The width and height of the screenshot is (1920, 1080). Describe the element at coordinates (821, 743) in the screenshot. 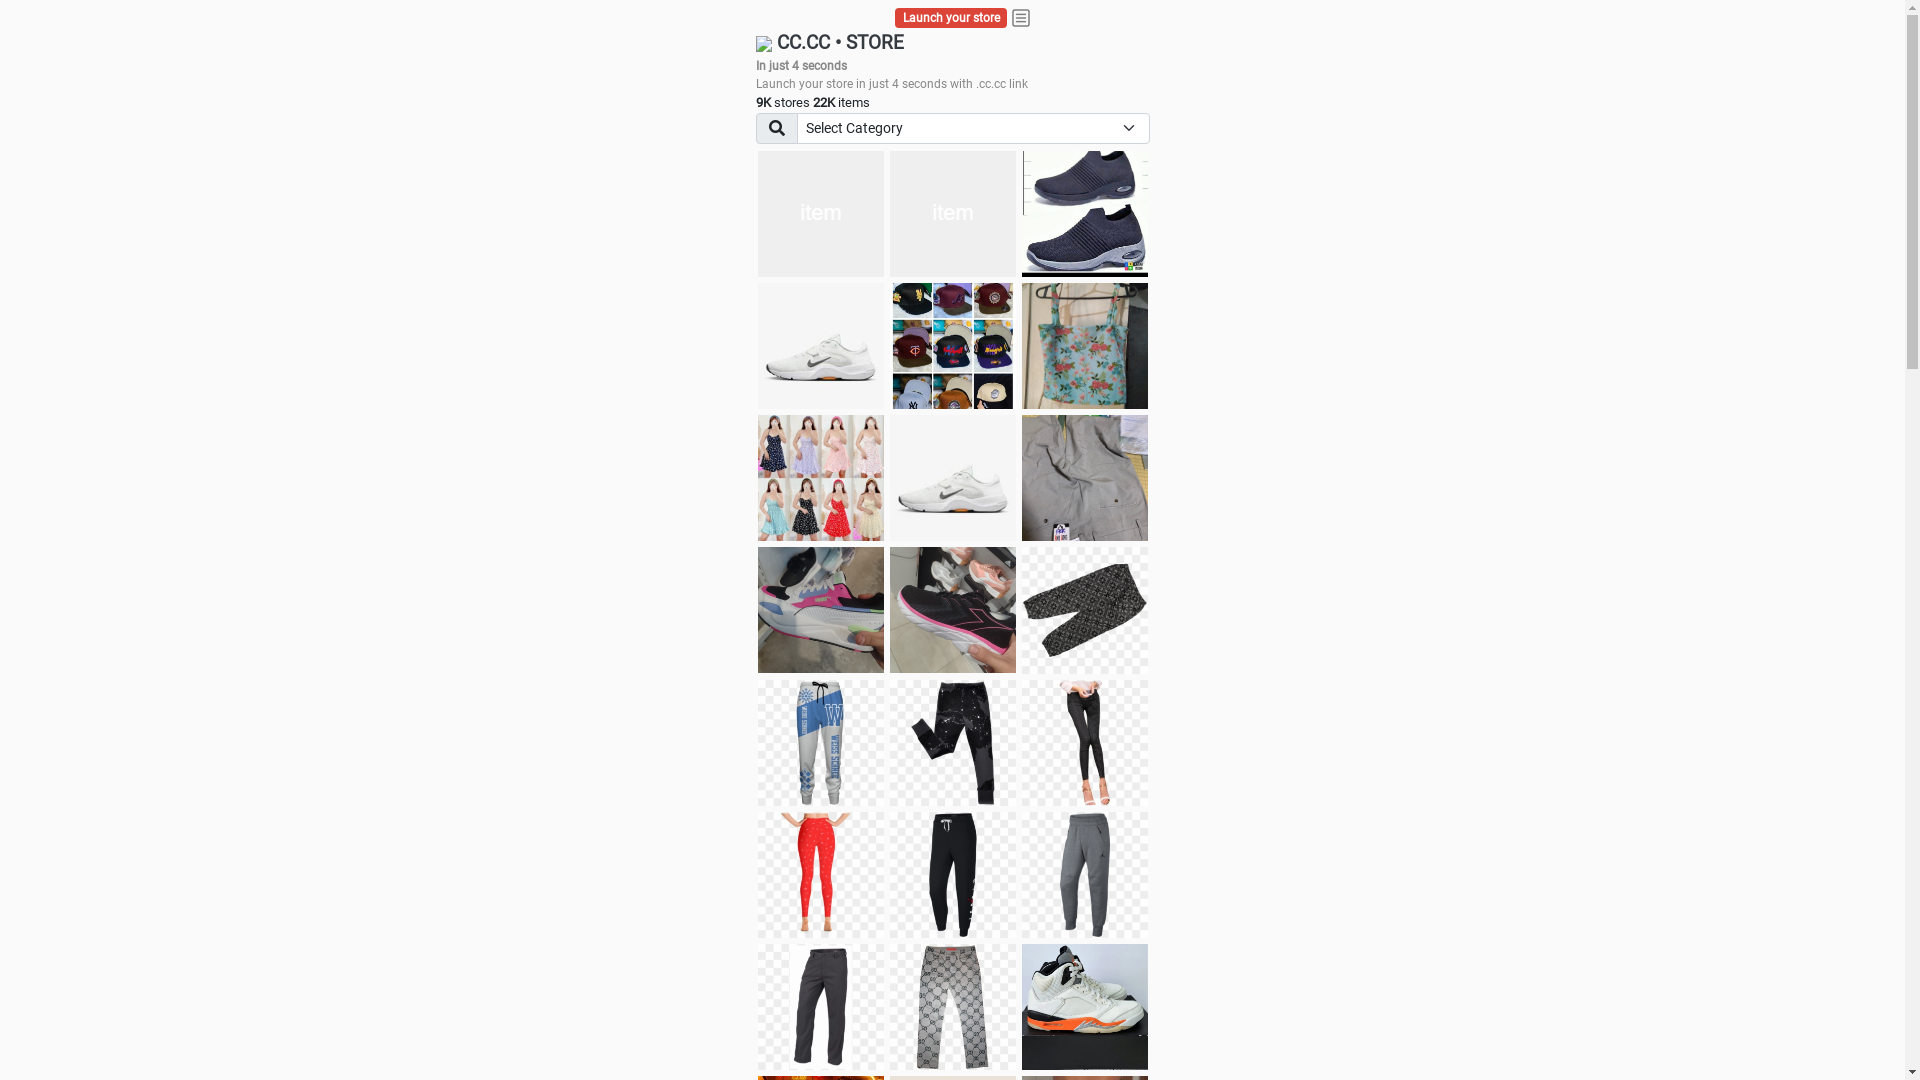

I see `Pant` at that location.